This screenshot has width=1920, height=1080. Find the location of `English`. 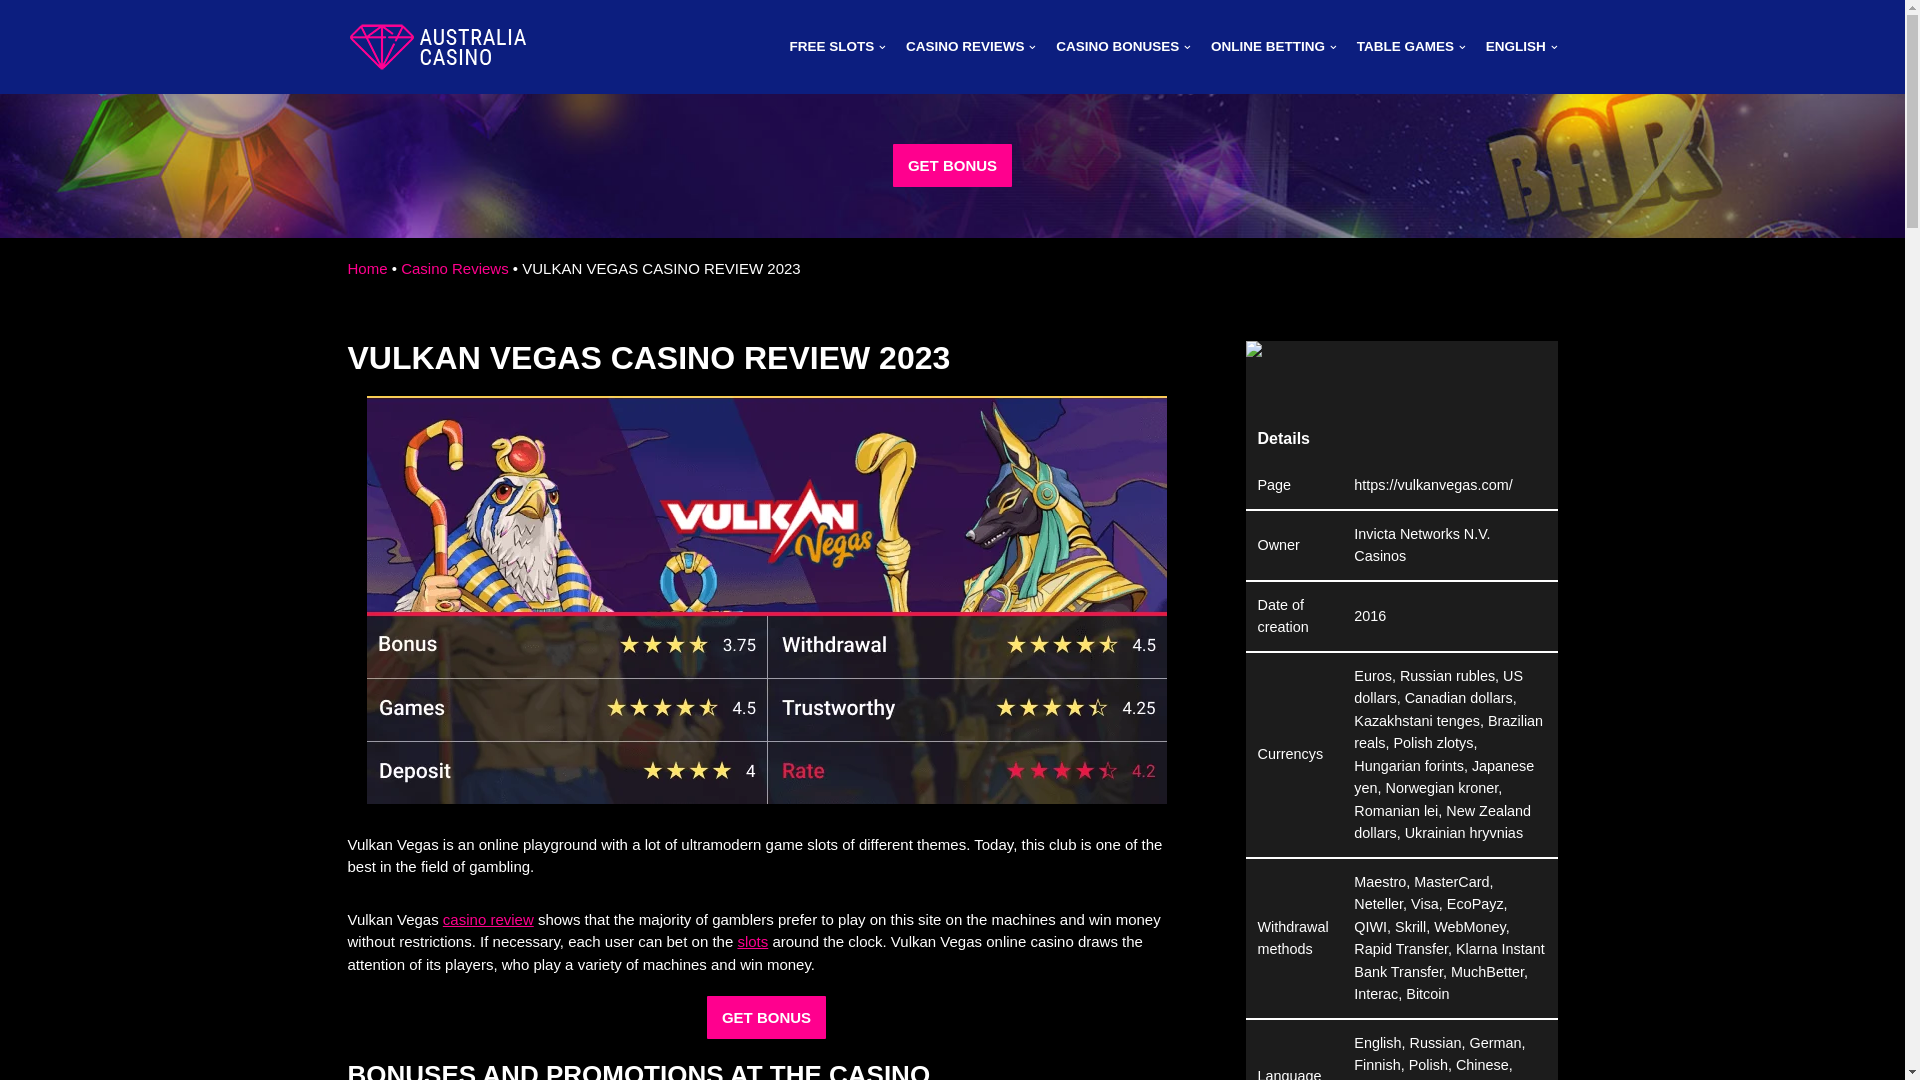

English is located at coordinates (1522, 46).